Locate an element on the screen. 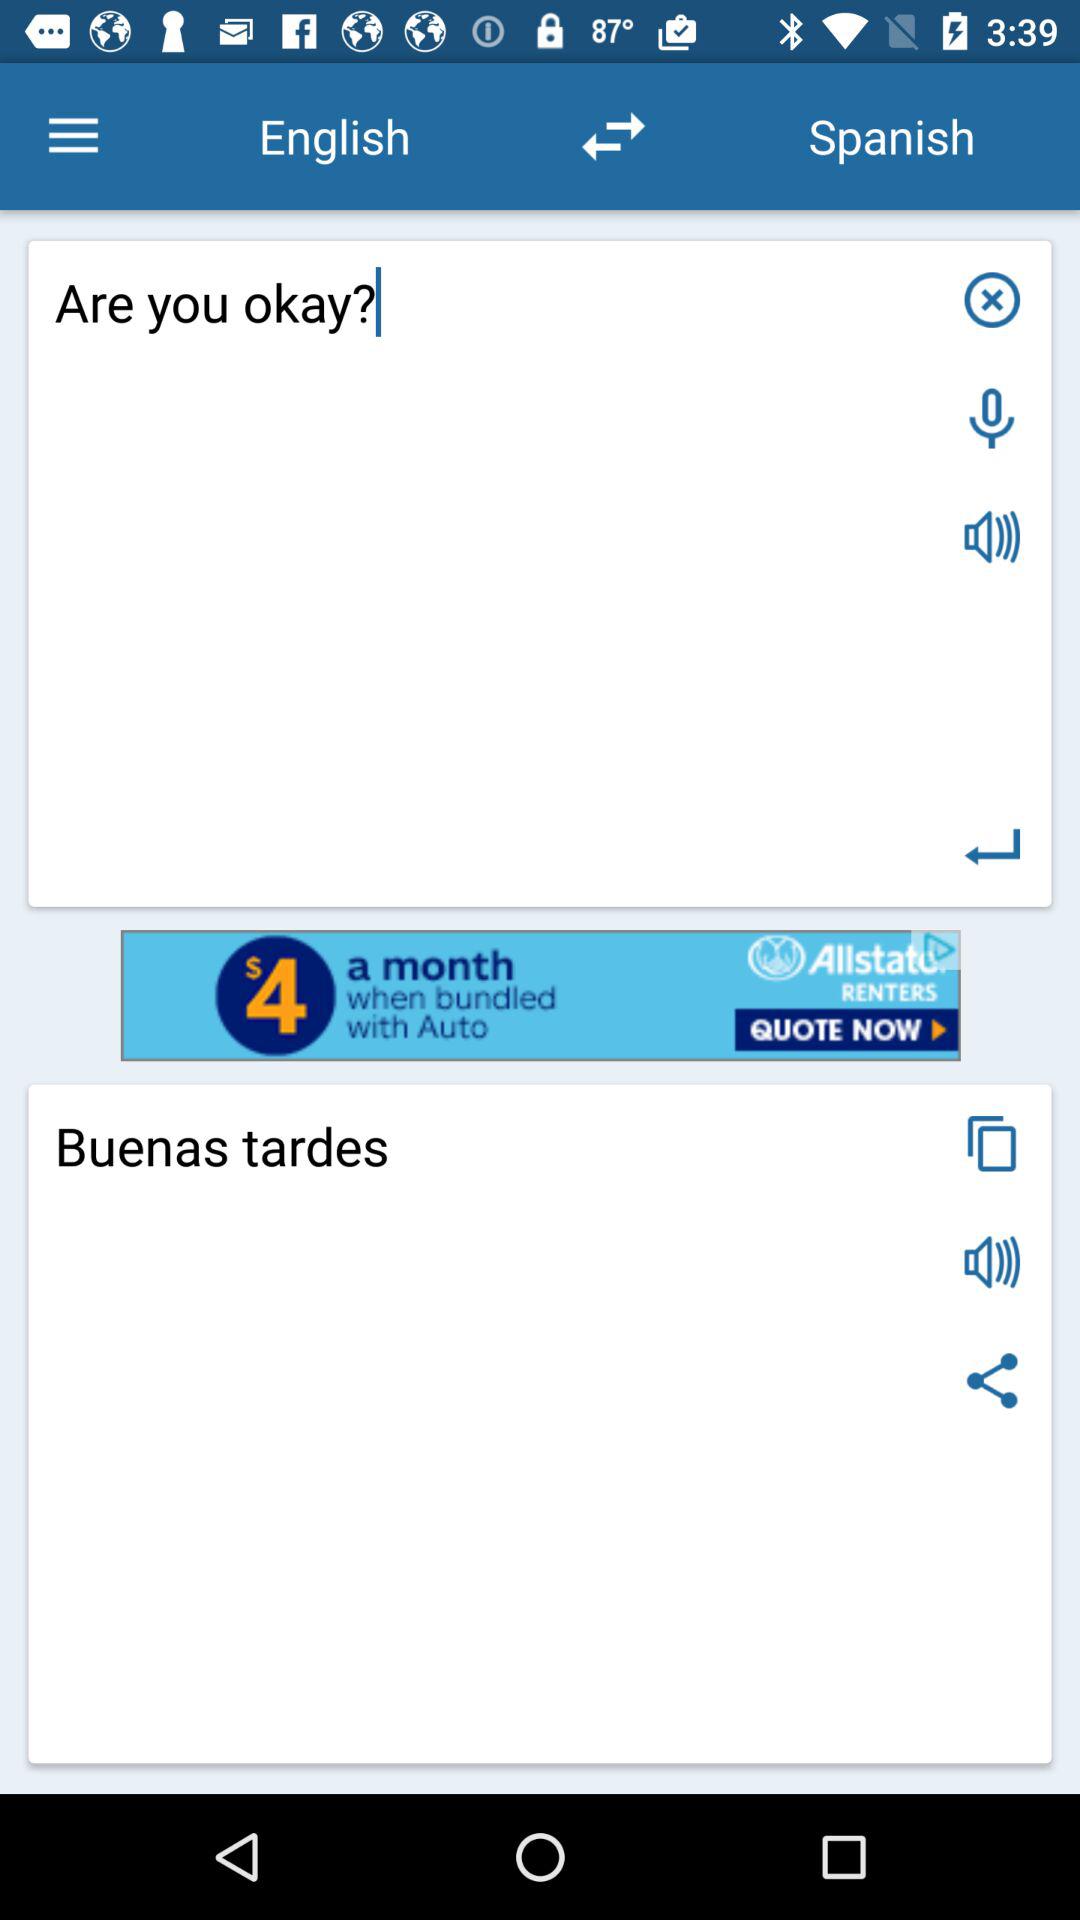  swap button is located at coordinates (613, 136).